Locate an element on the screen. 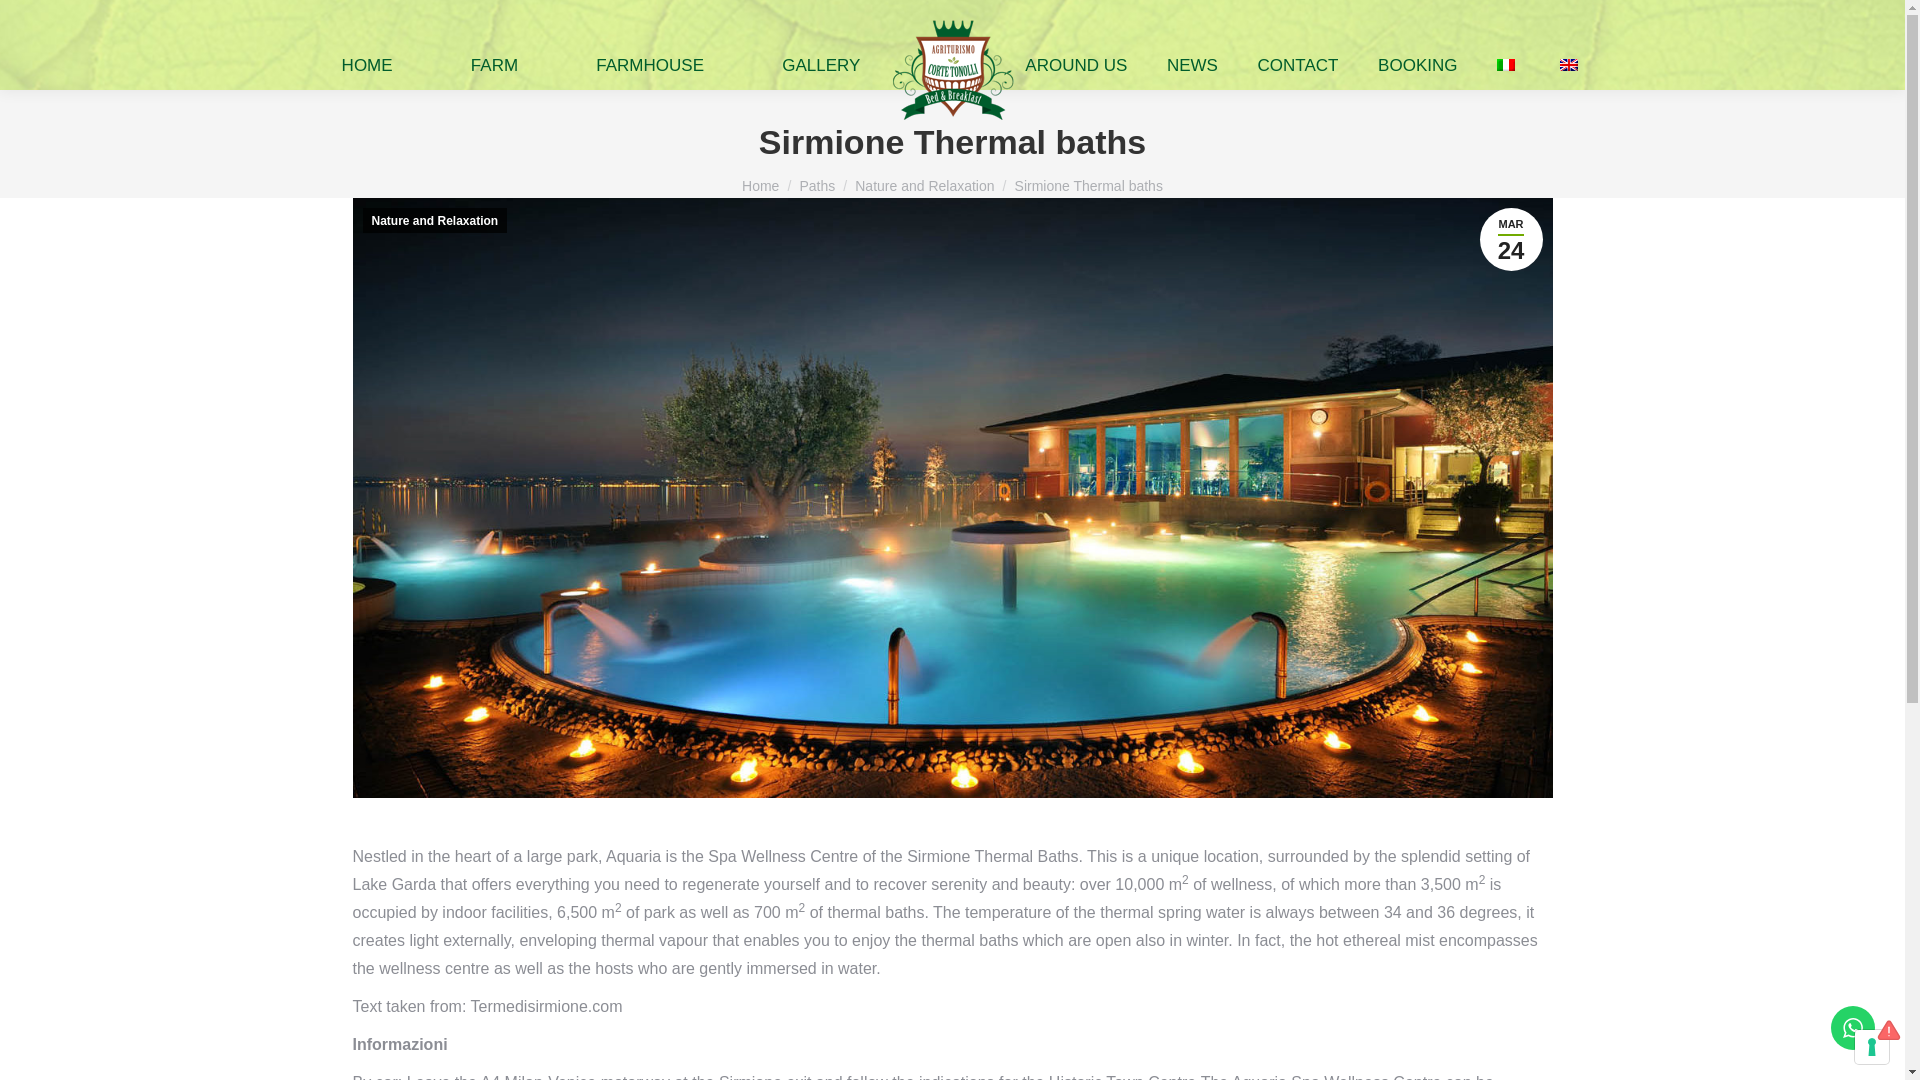 This screenshot has width=1920, height=1080. AROUND US is located at coordinates (1076, 65).